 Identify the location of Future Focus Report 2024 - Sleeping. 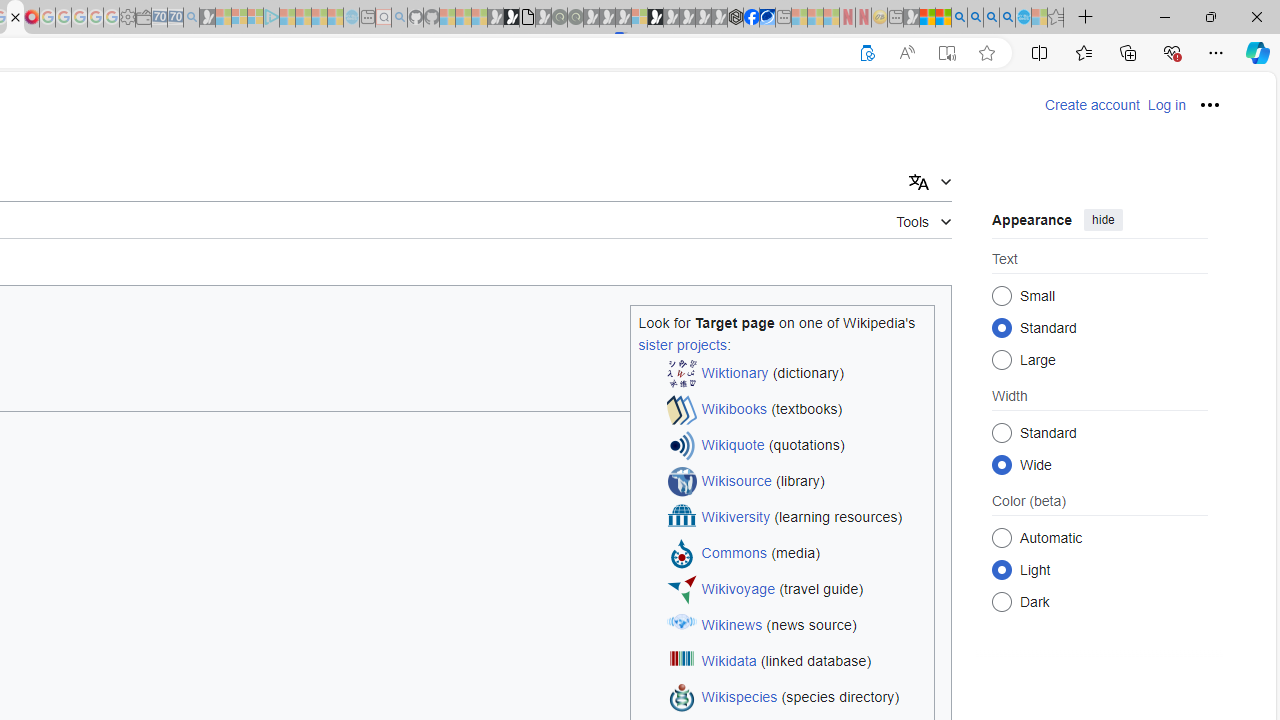
(575, 18).